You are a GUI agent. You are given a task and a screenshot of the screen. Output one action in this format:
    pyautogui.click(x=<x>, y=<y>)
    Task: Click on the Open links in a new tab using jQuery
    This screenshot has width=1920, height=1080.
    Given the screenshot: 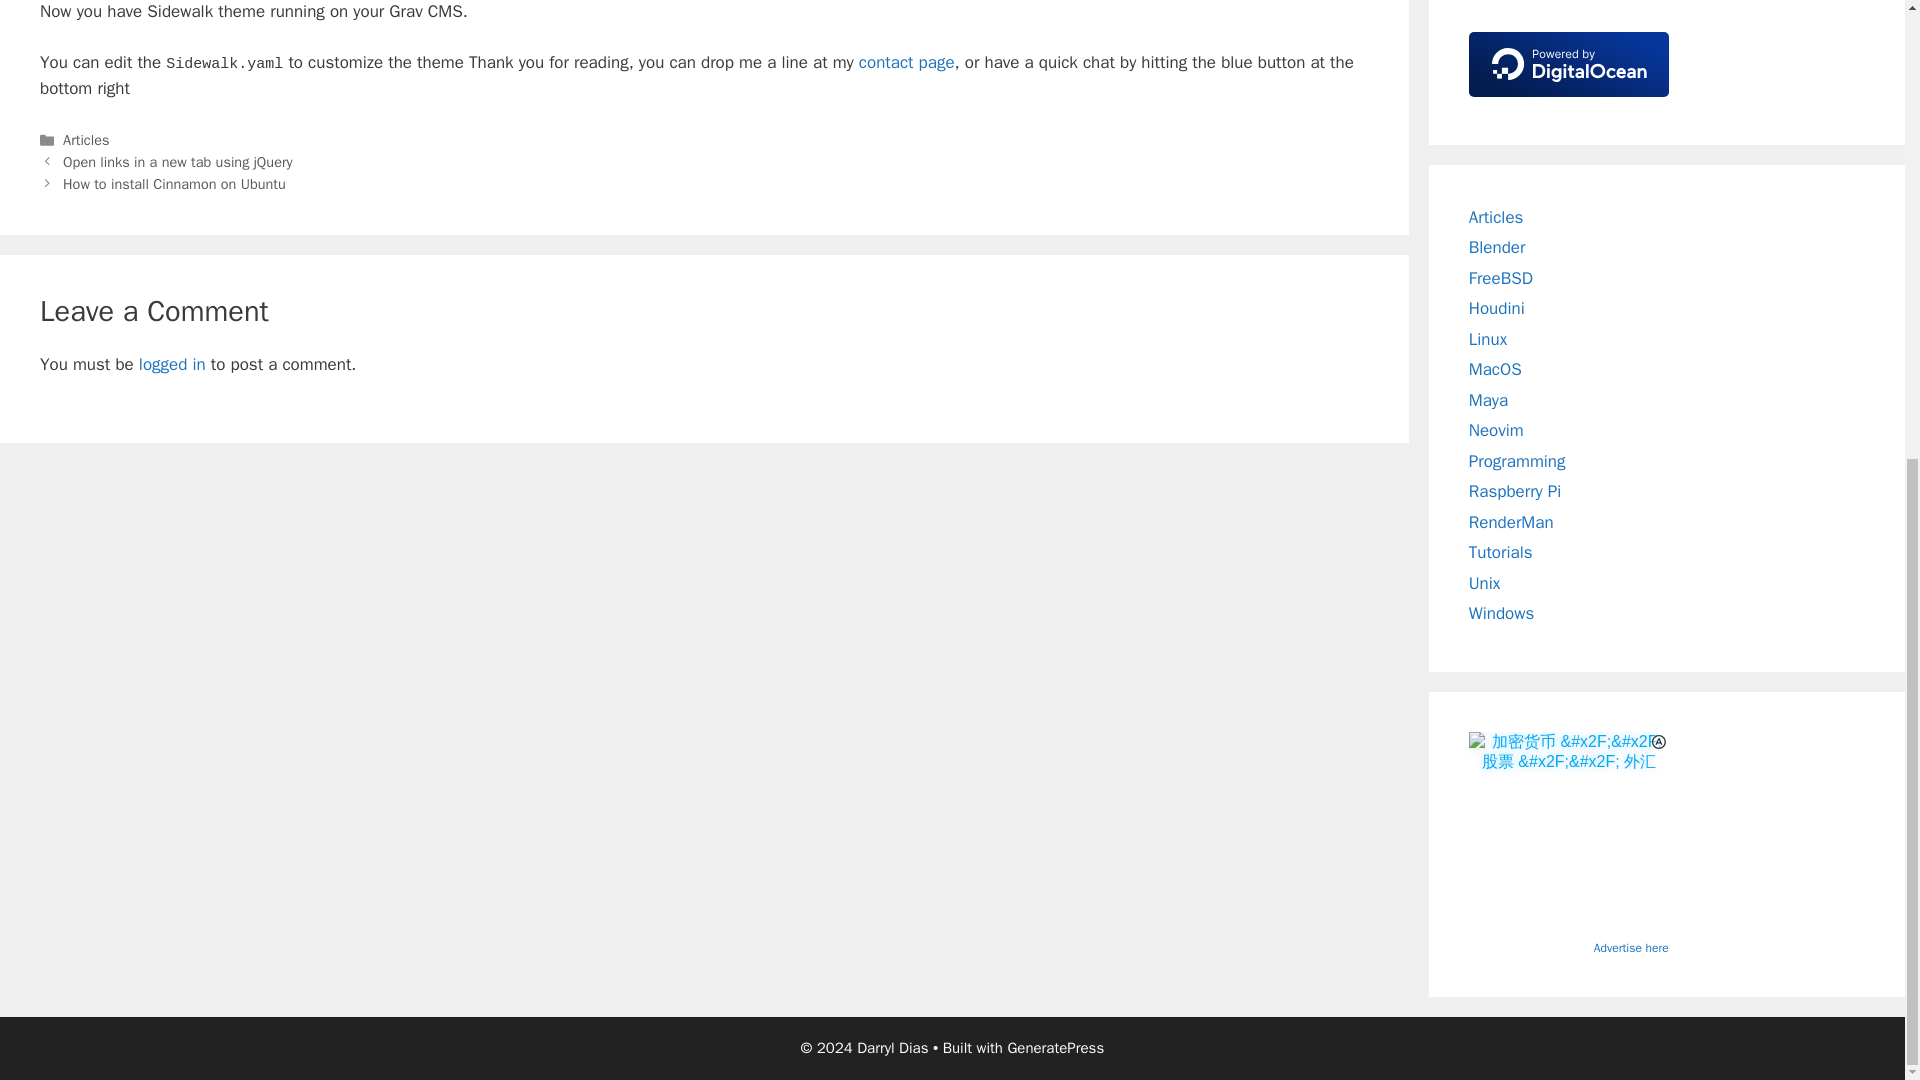 What is the action you would take?
    pyautogui.click(x=178, y=162)
    